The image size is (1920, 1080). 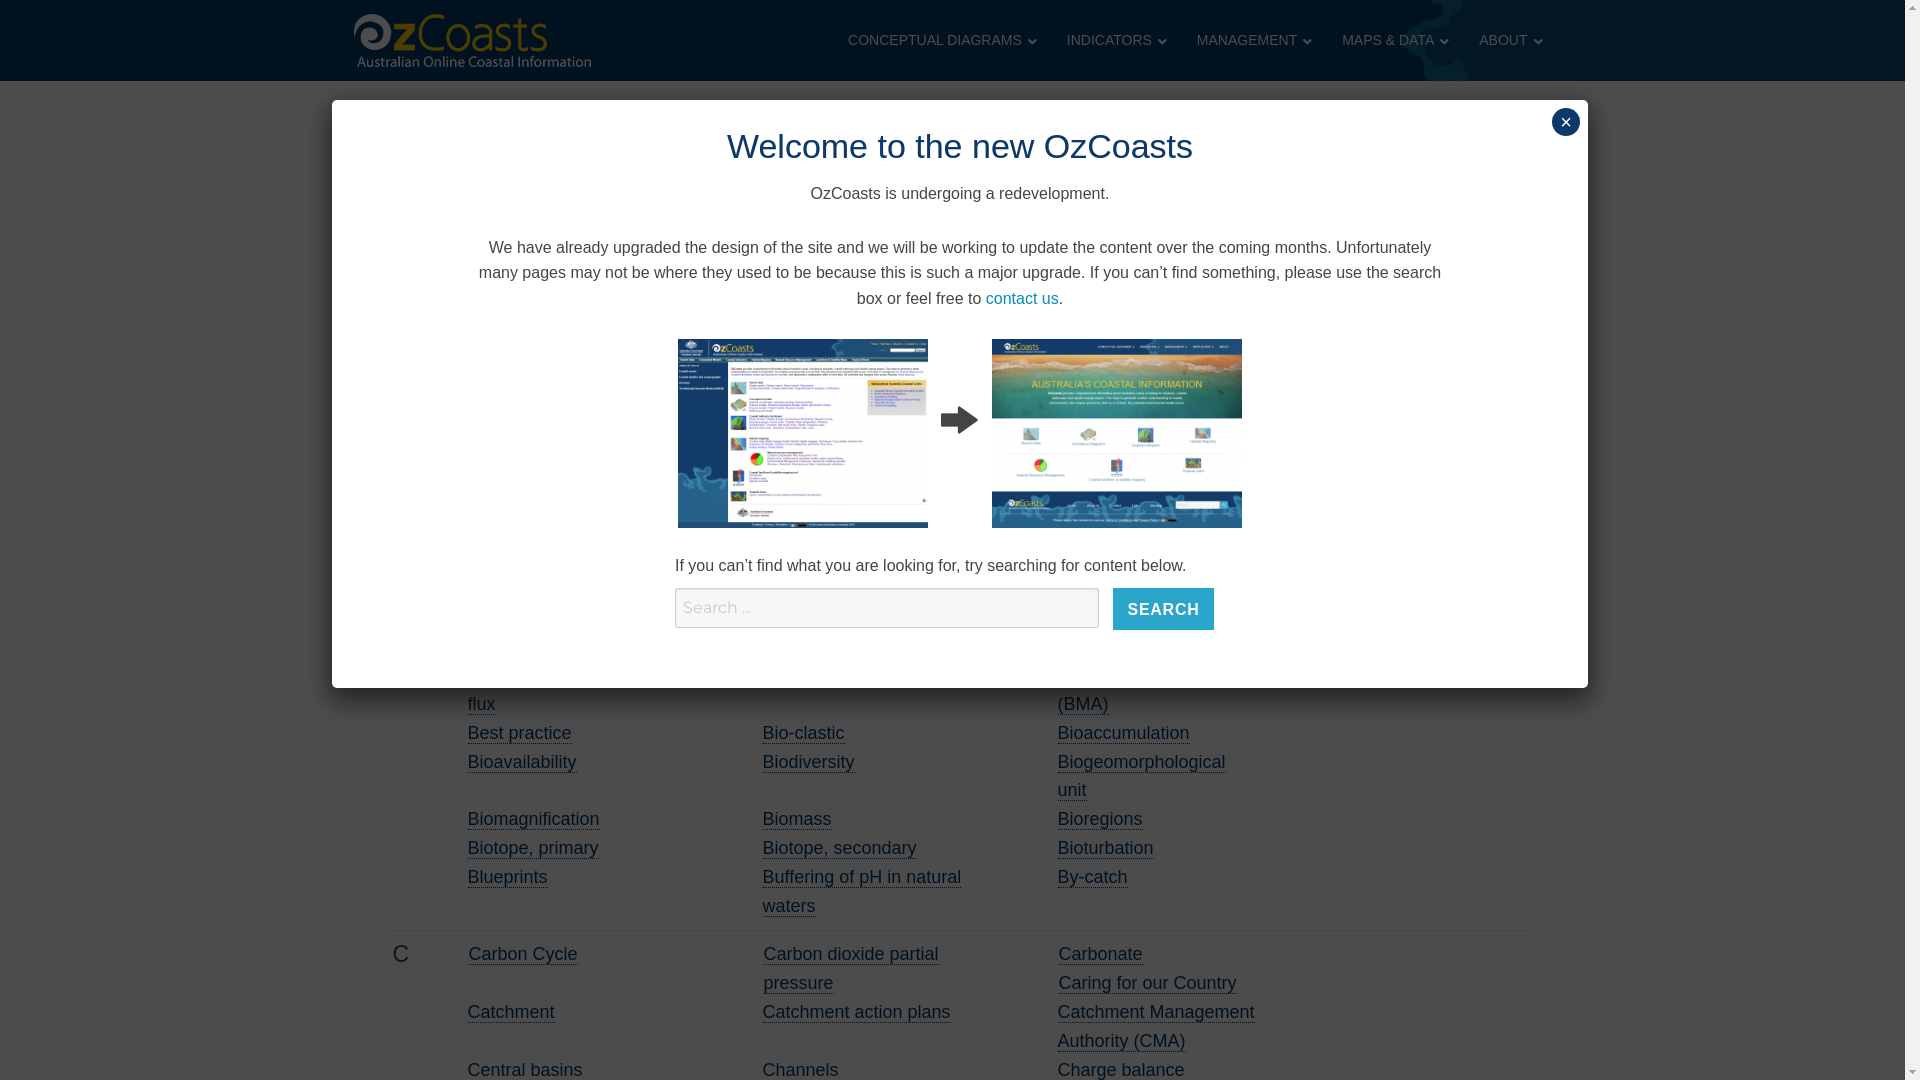 I want to click on Anoxia, so click(x=790, y=454).